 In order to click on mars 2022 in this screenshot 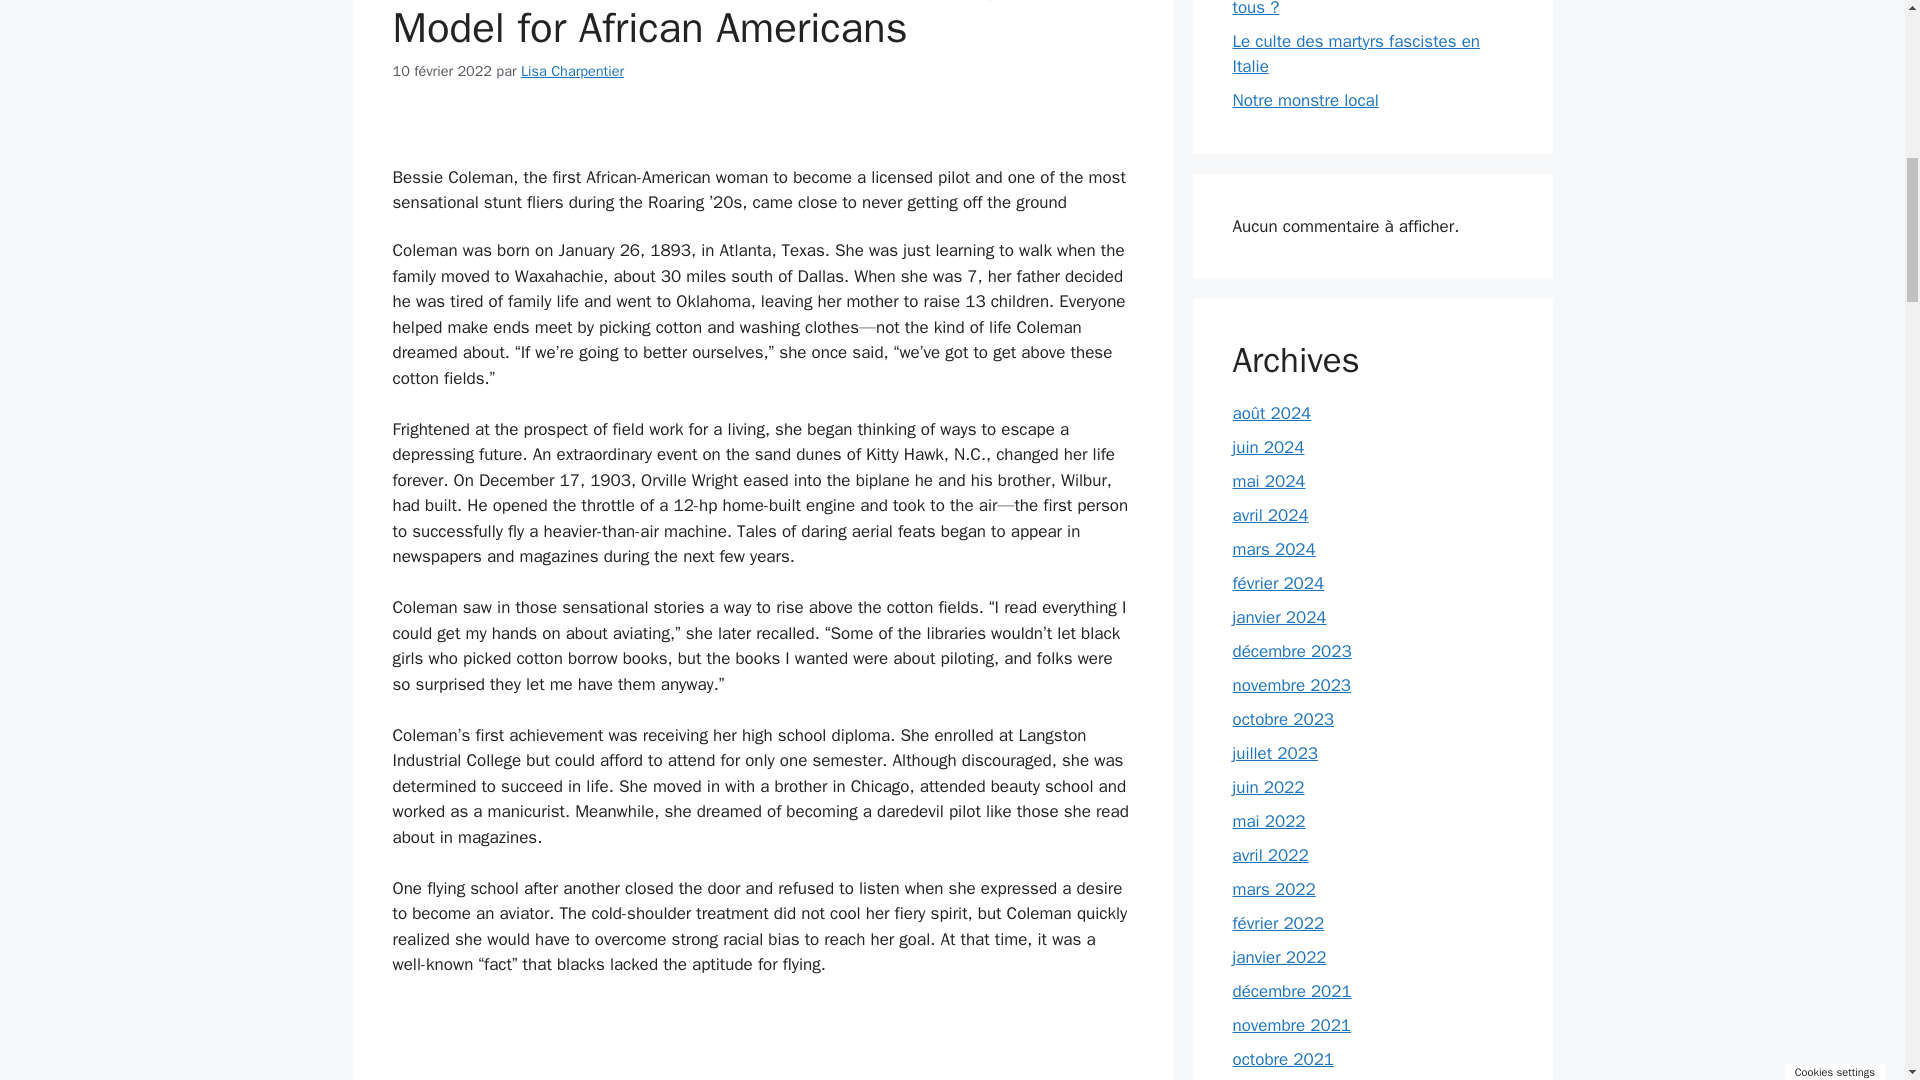, I will do `click(1274, 889)`.